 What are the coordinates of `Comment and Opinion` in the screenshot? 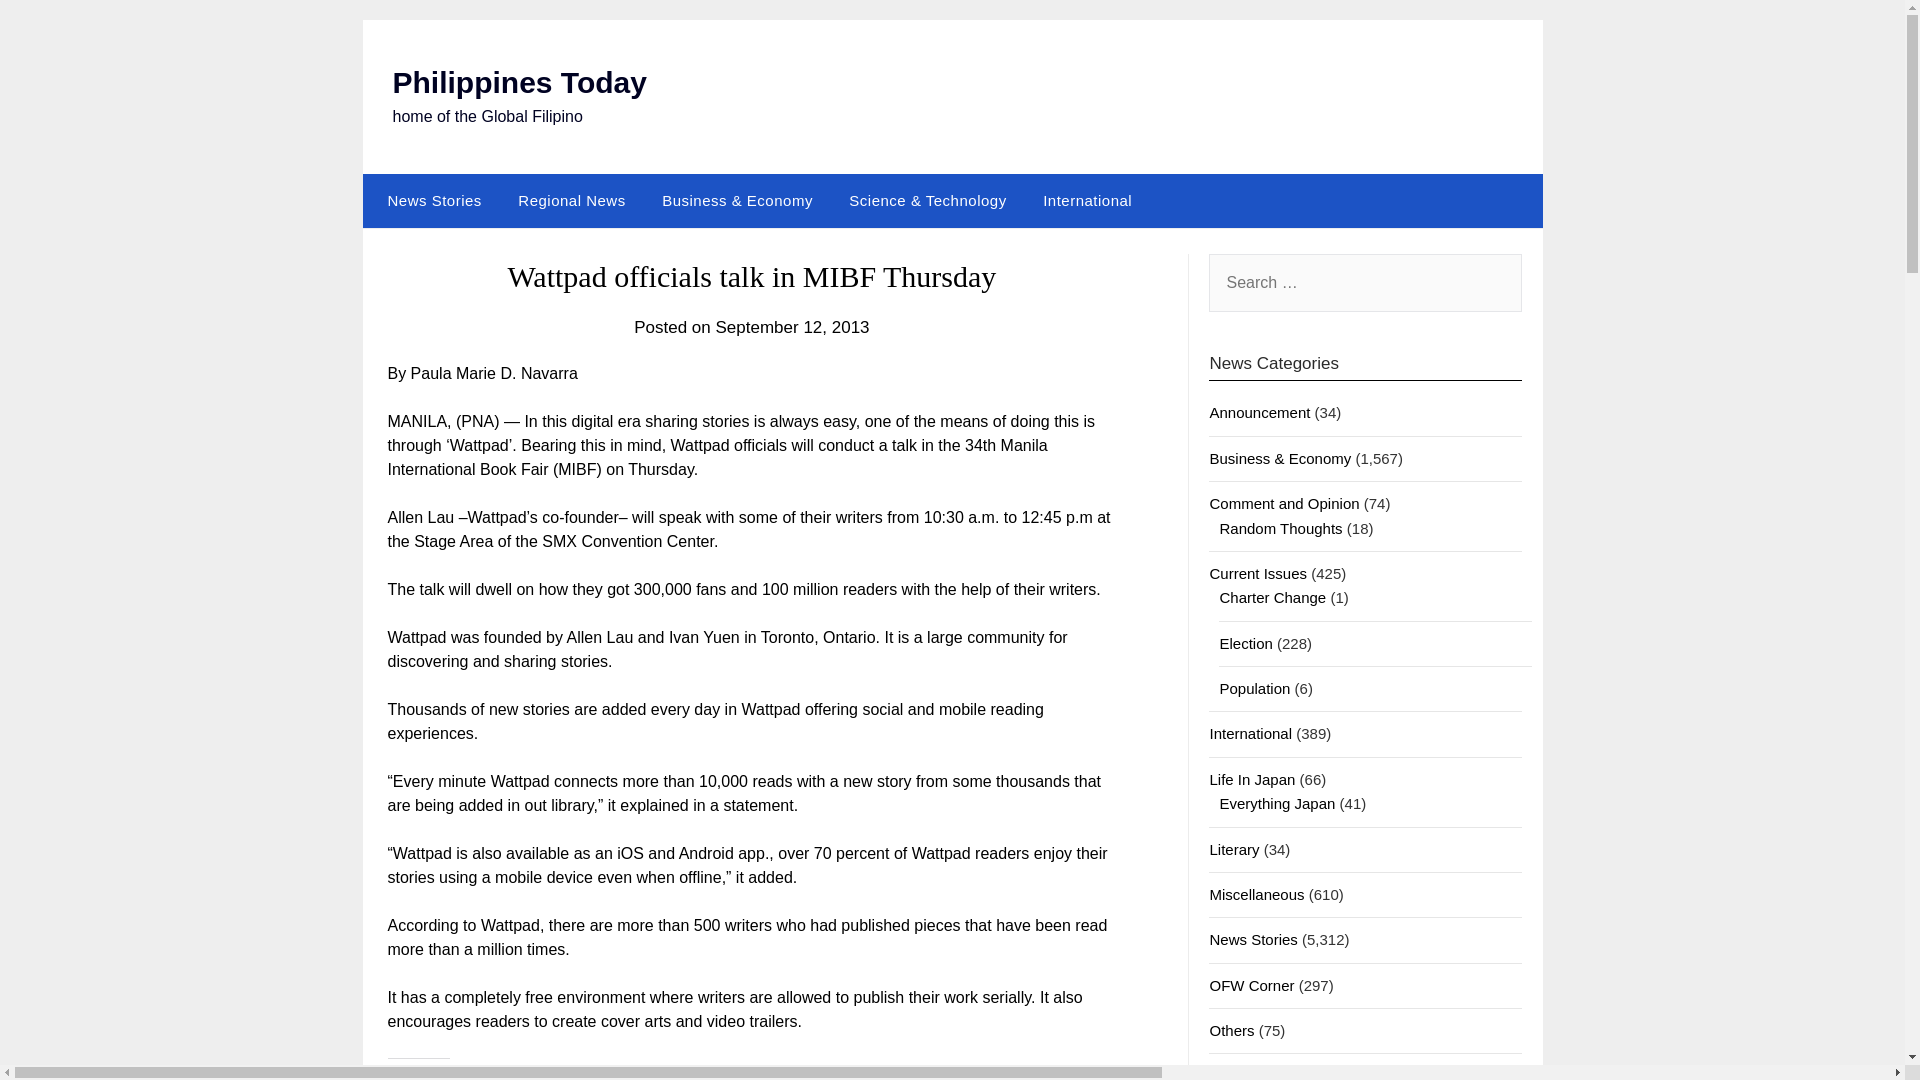 It's located at (1284, 502).